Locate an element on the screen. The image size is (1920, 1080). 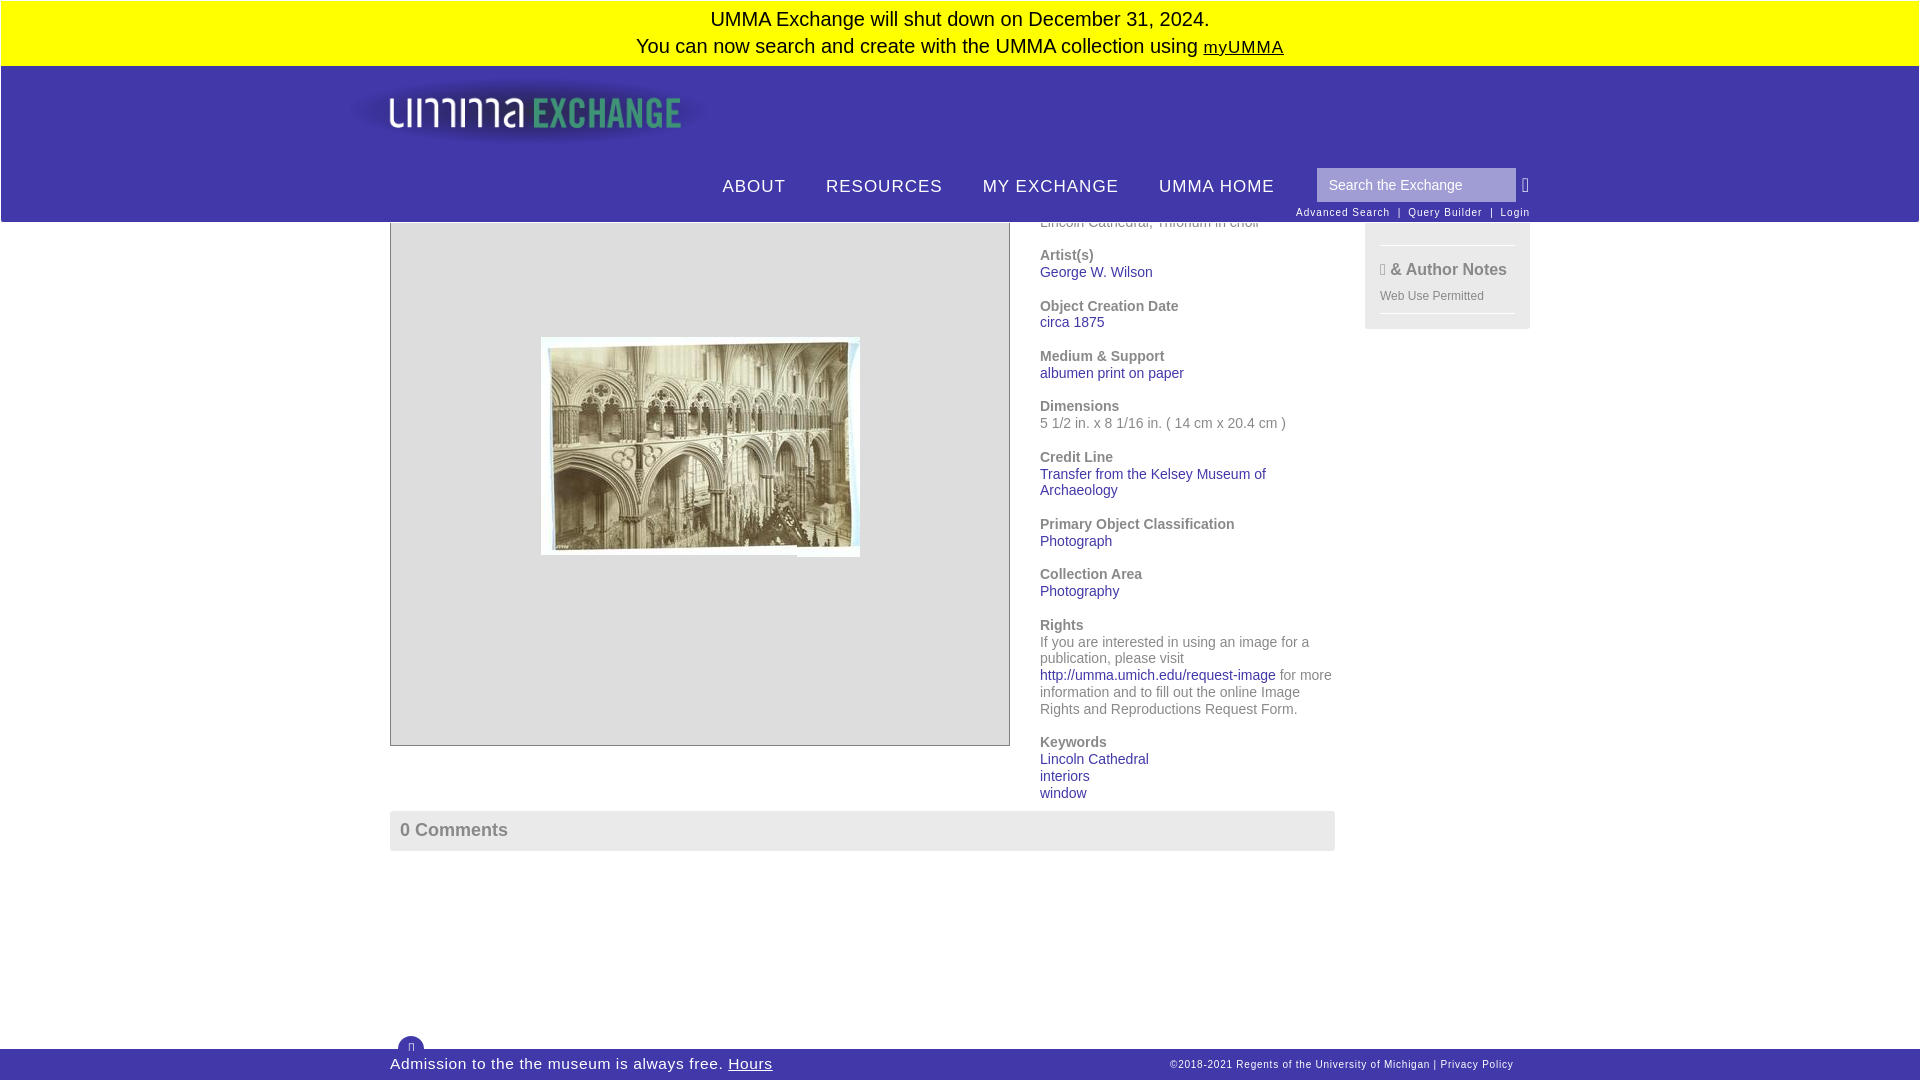
window is located at coordinates (1063, 793).